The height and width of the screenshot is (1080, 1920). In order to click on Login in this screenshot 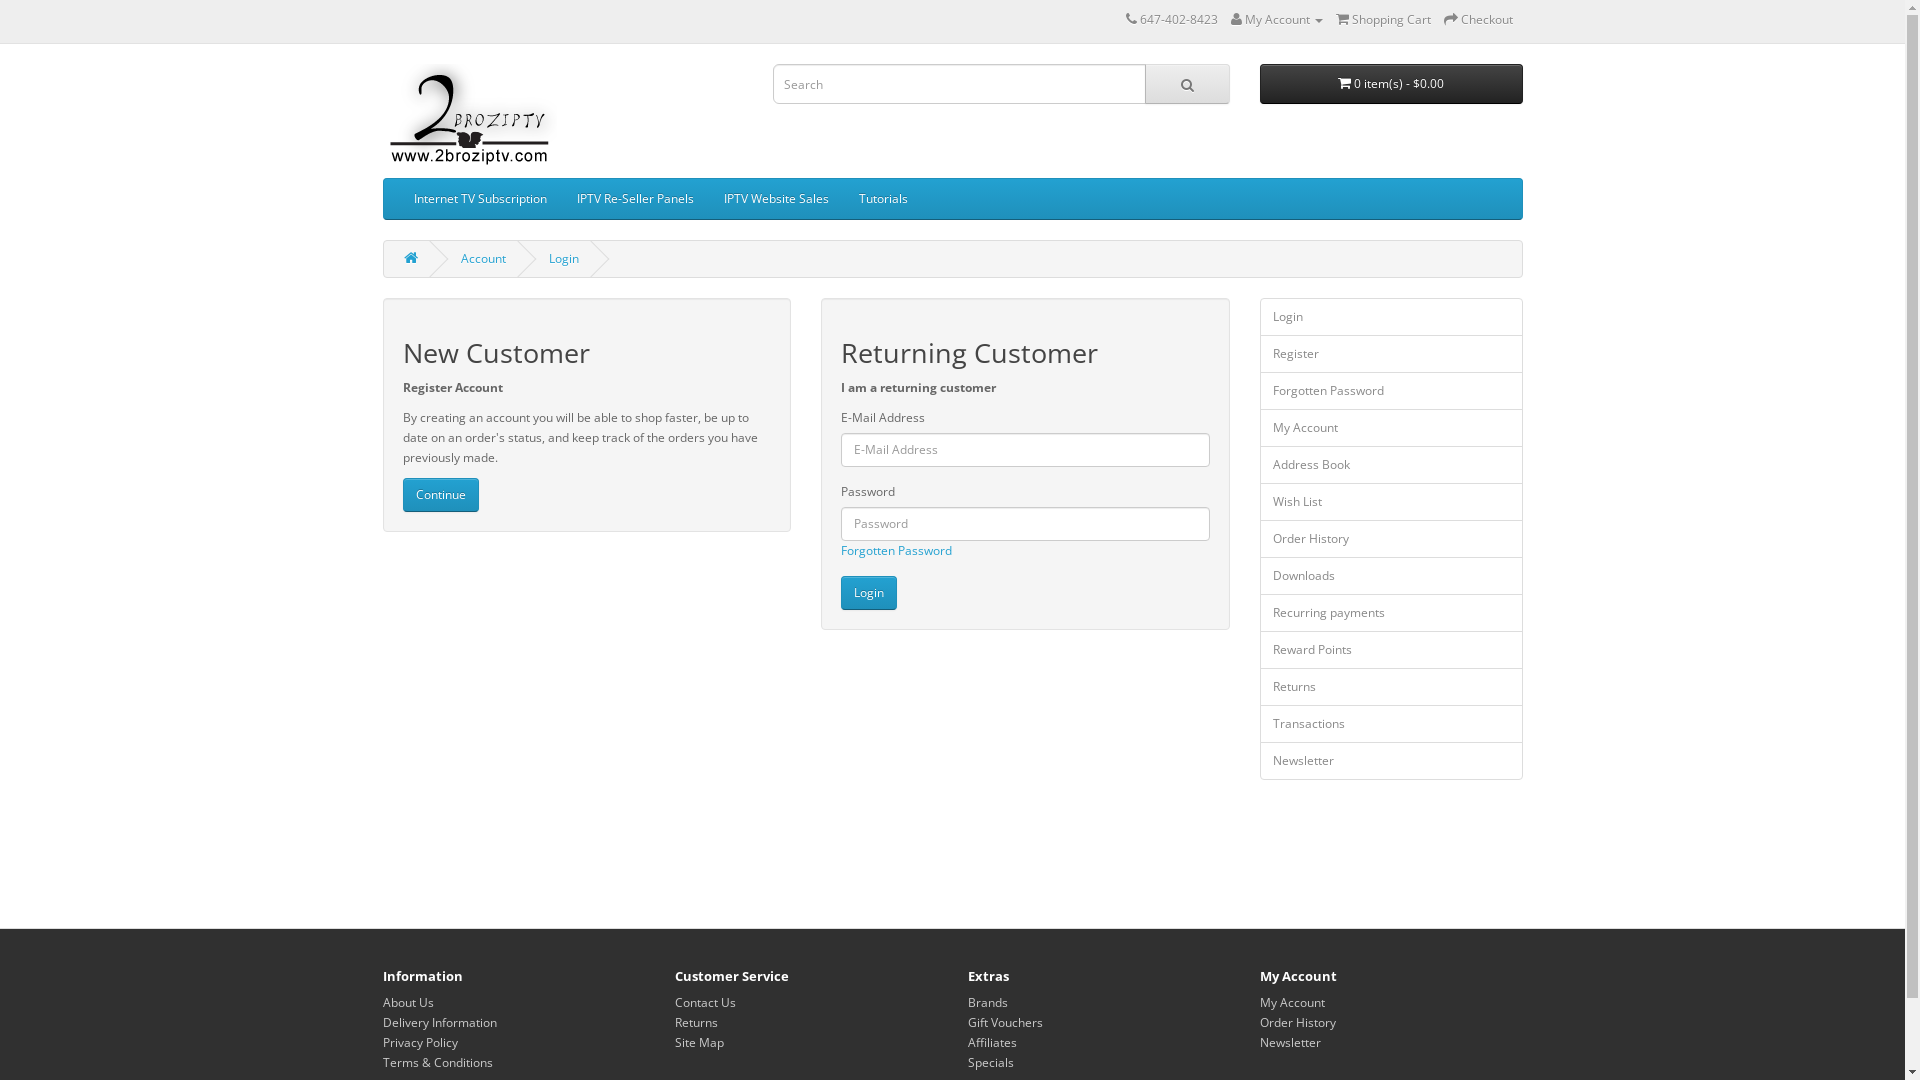, I will do `click(869, 593)`.